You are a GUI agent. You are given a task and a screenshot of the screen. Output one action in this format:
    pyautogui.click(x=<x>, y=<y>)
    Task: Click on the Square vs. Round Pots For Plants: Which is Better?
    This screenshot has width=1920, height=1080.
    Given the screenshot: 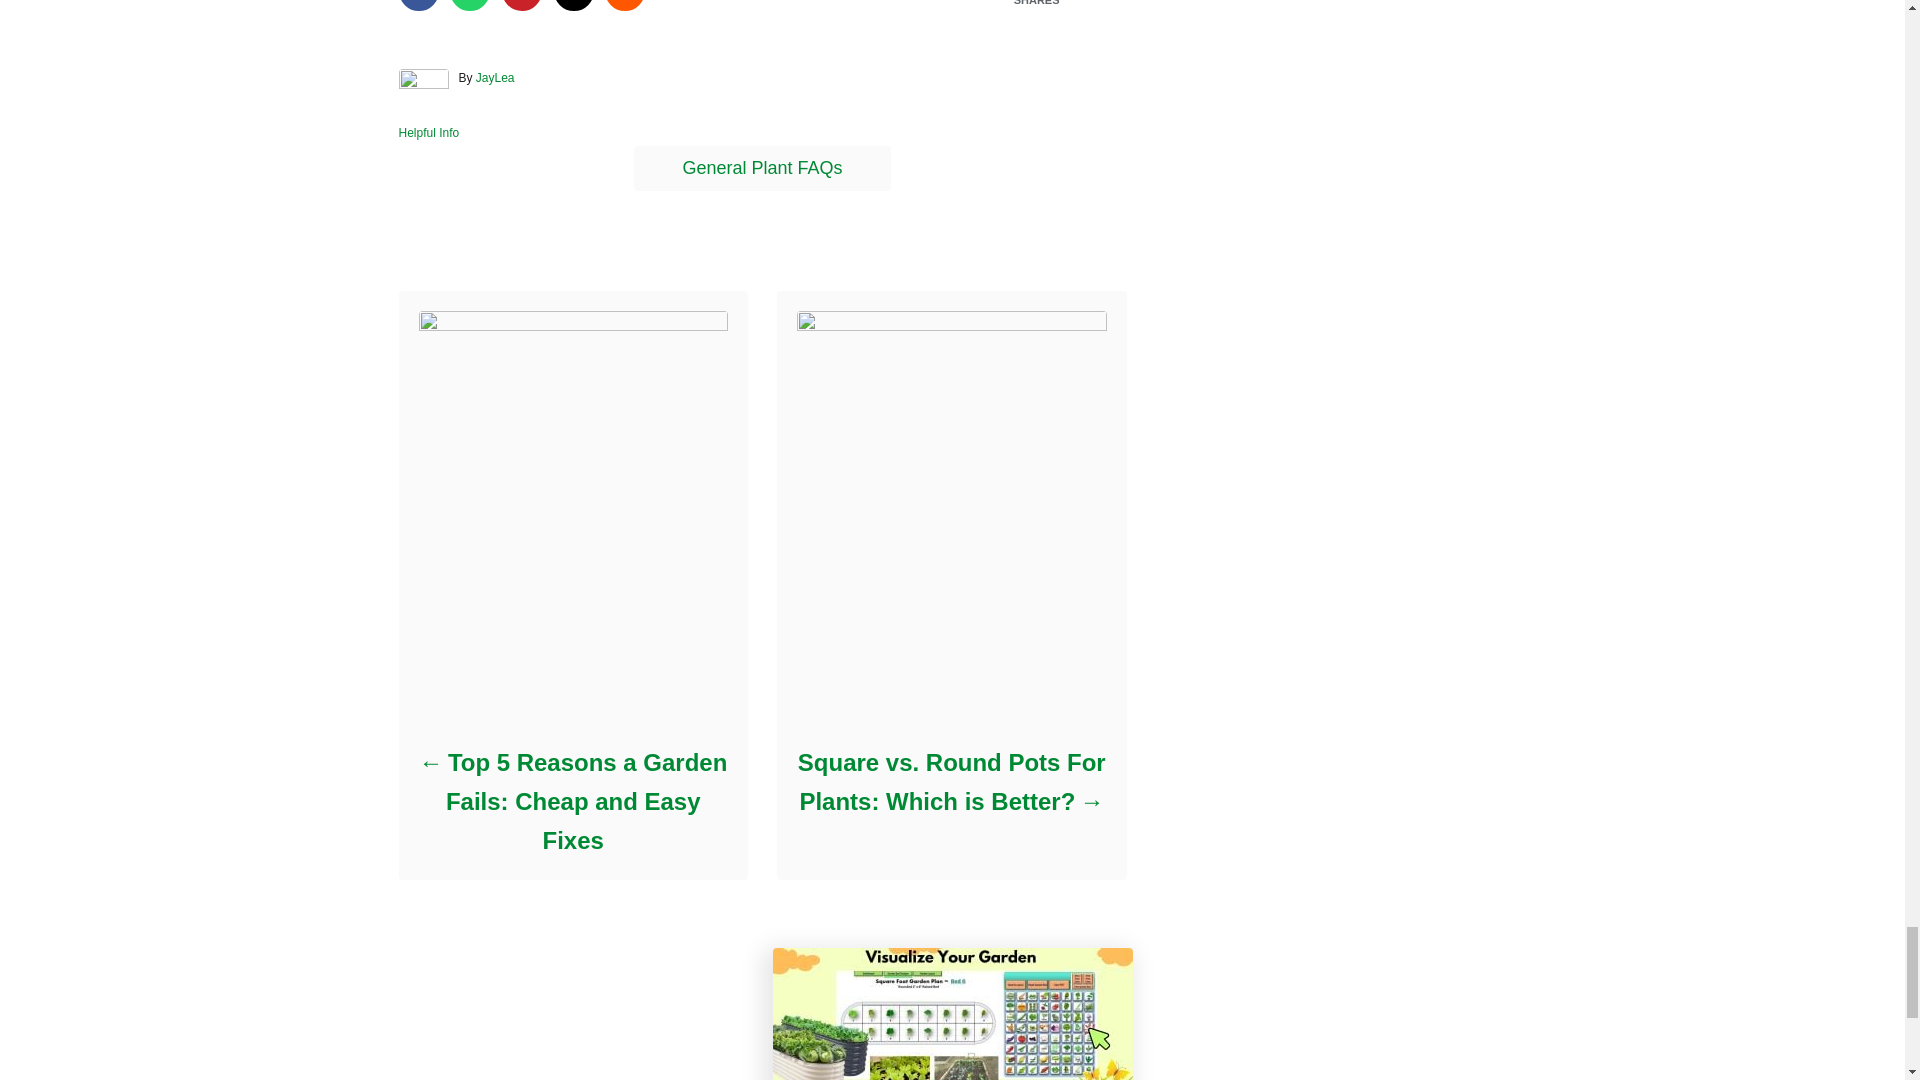 What is the action you would take?
    pyautogui.click(x=950, y=782)
    